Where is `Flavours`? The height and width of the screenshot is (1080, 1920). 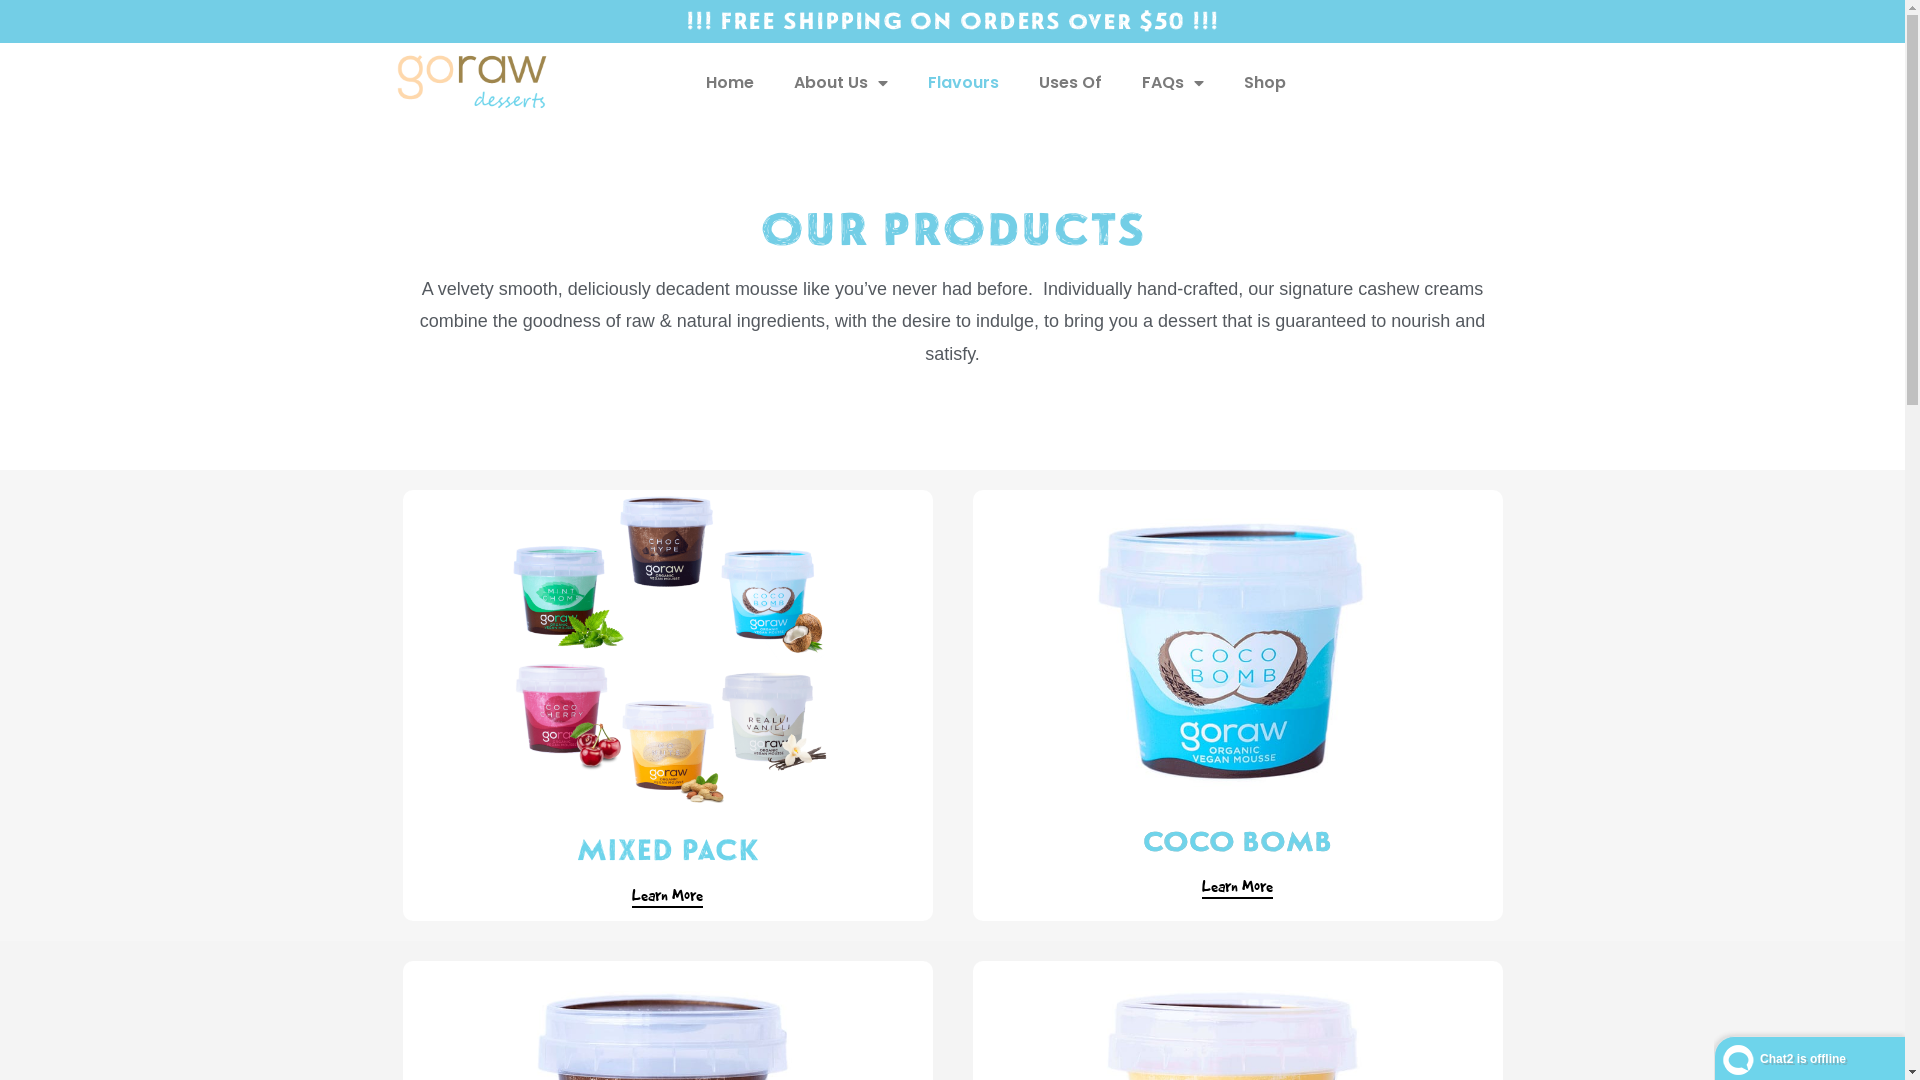
Flavours is located at coordinates (964, 83).